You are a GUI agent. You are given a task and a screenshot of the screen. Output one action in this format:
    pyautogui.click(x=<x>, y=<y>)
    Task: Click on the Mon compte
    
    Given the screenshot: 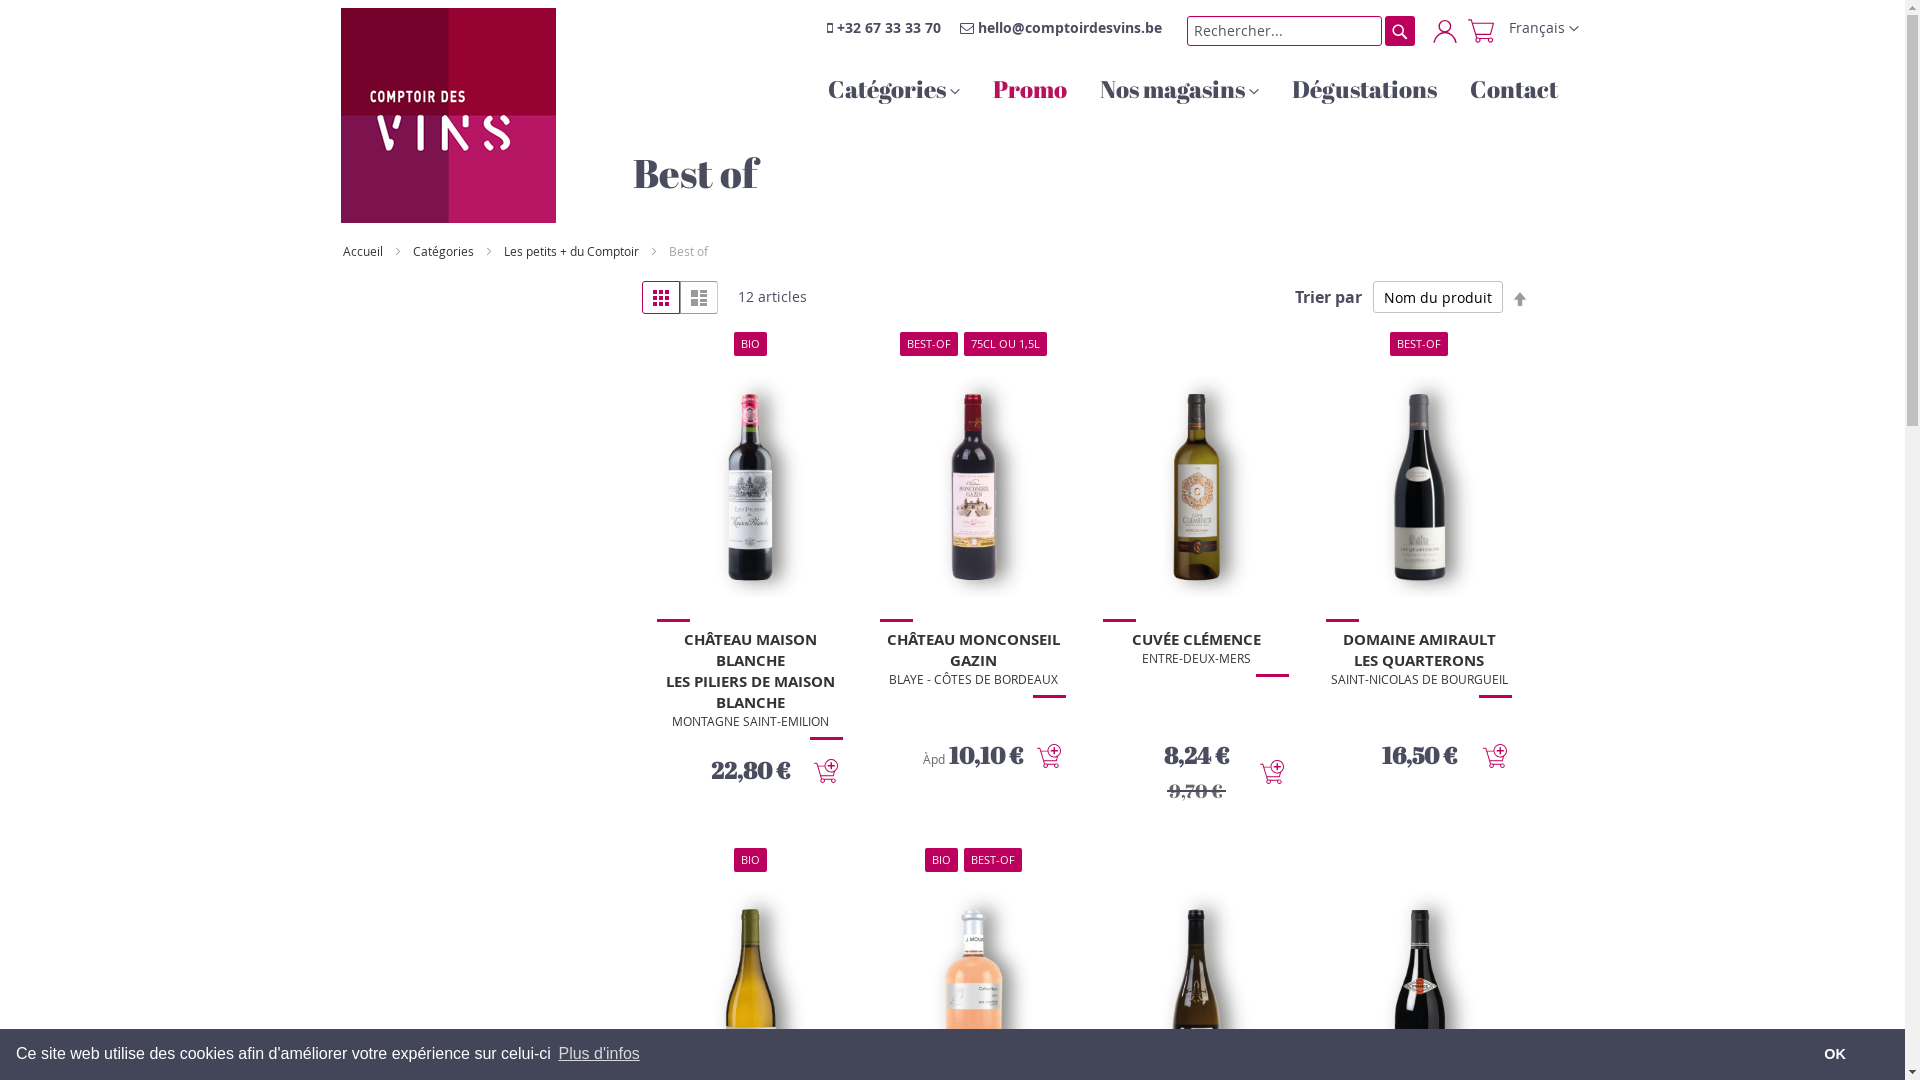 What is the action you would take?
    pyautogui.click(x=1445, y=31)
    